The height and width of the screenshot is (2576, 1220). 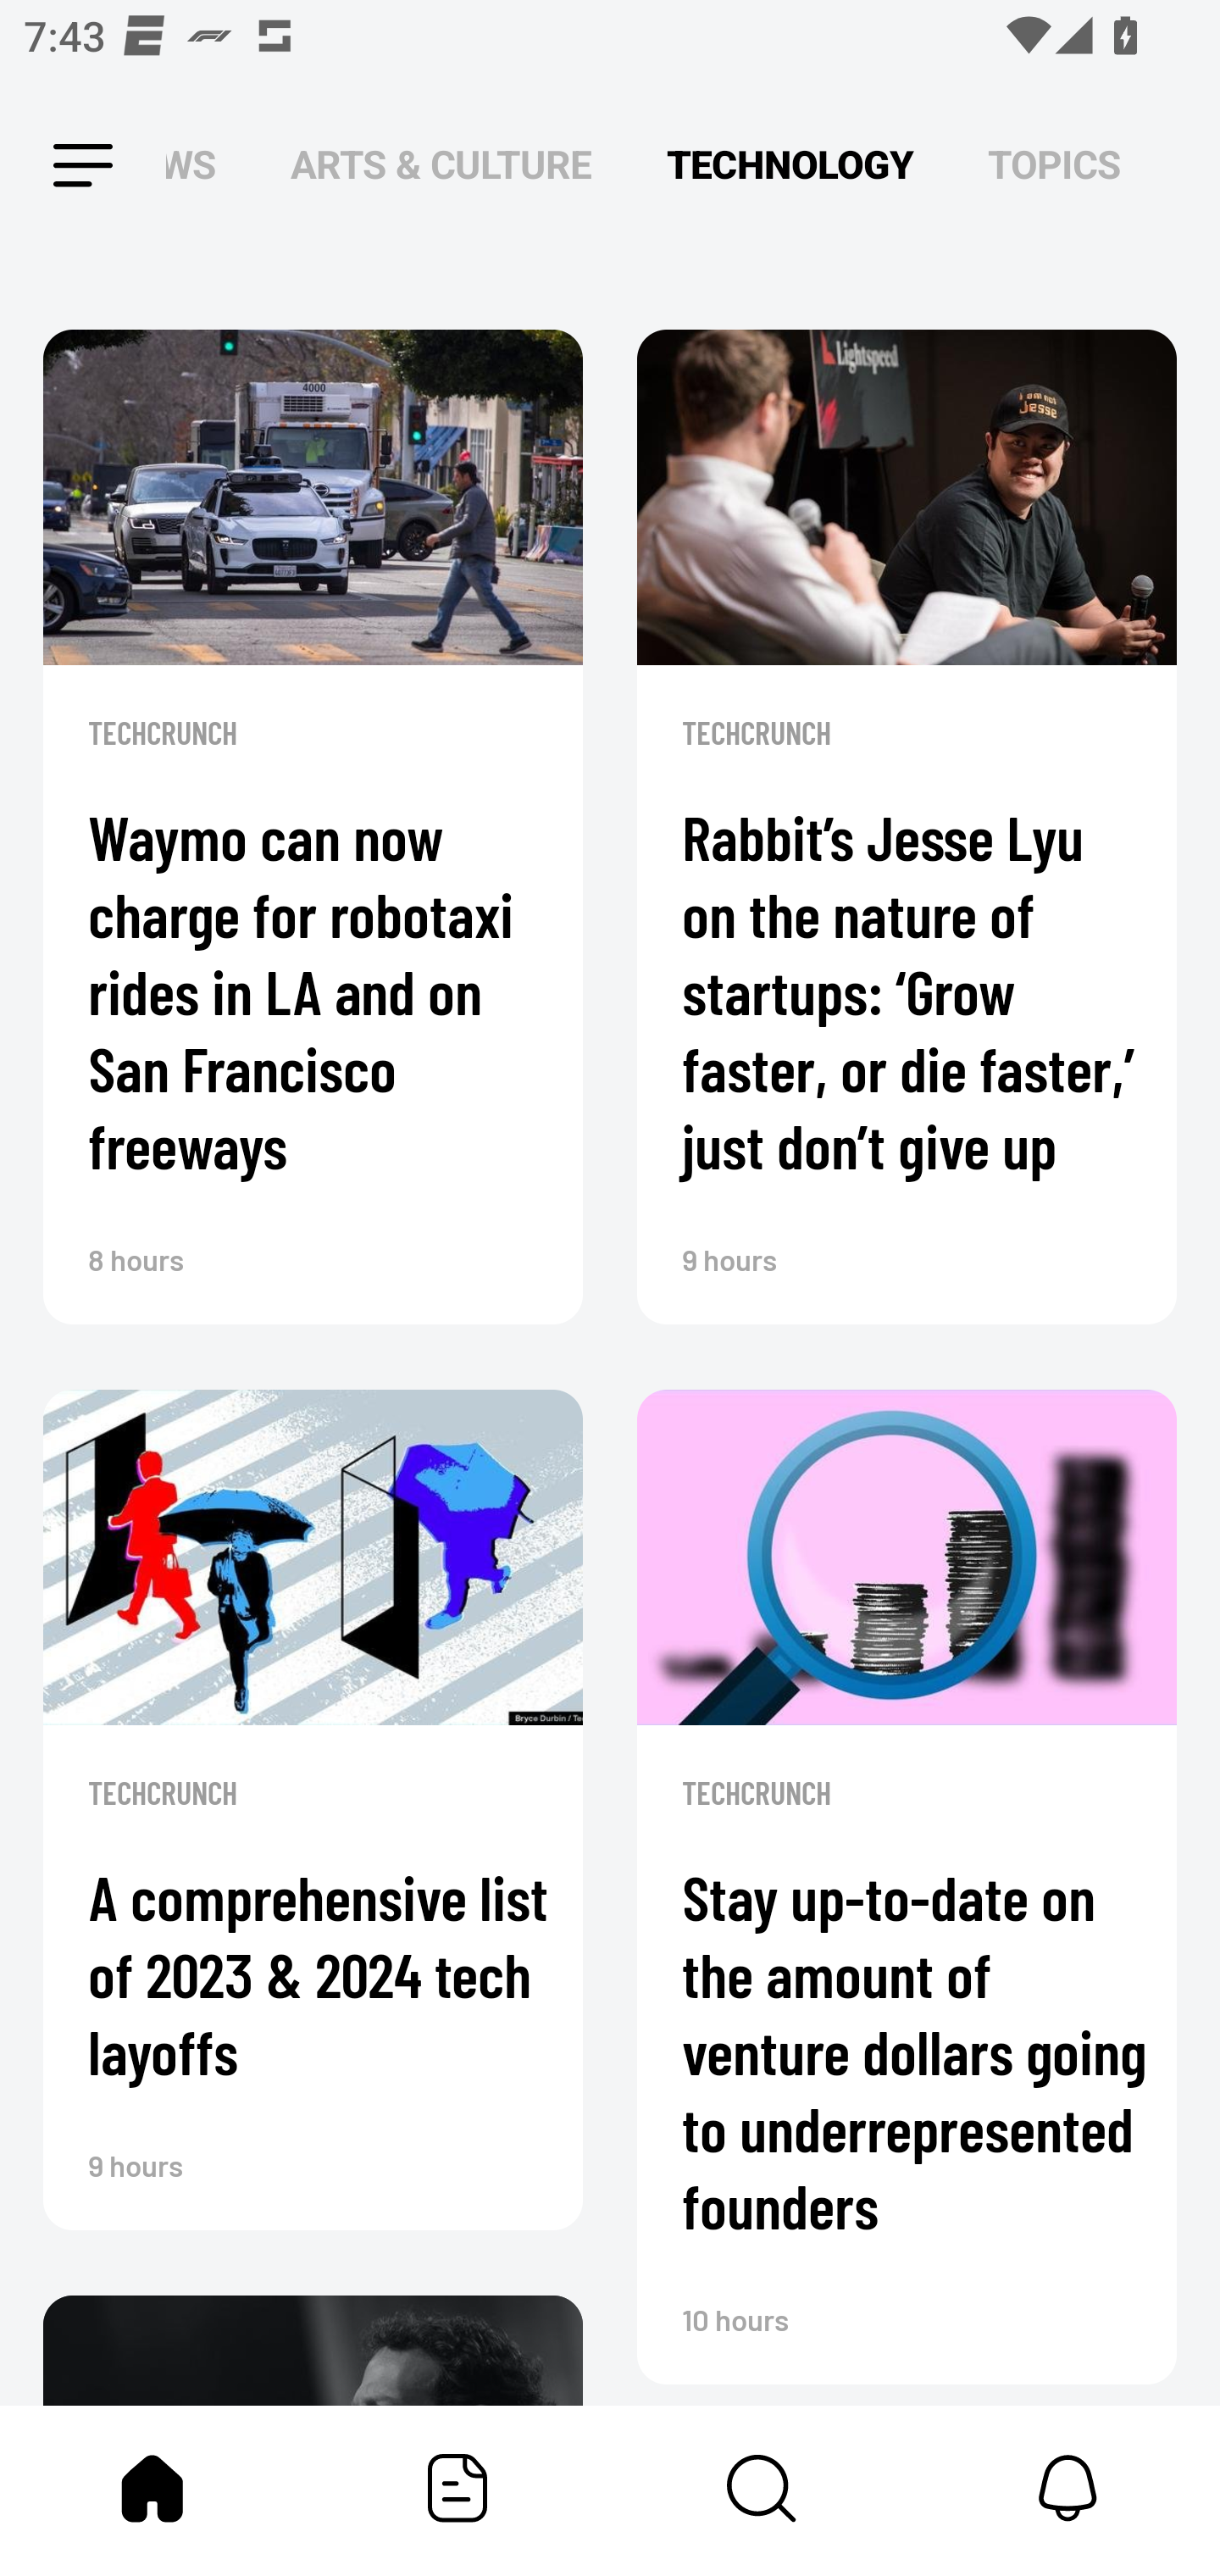 What do you see at coordinates (457, 2488) in the screenshot?
I see `Featured` at bounding box center [457, 2488].